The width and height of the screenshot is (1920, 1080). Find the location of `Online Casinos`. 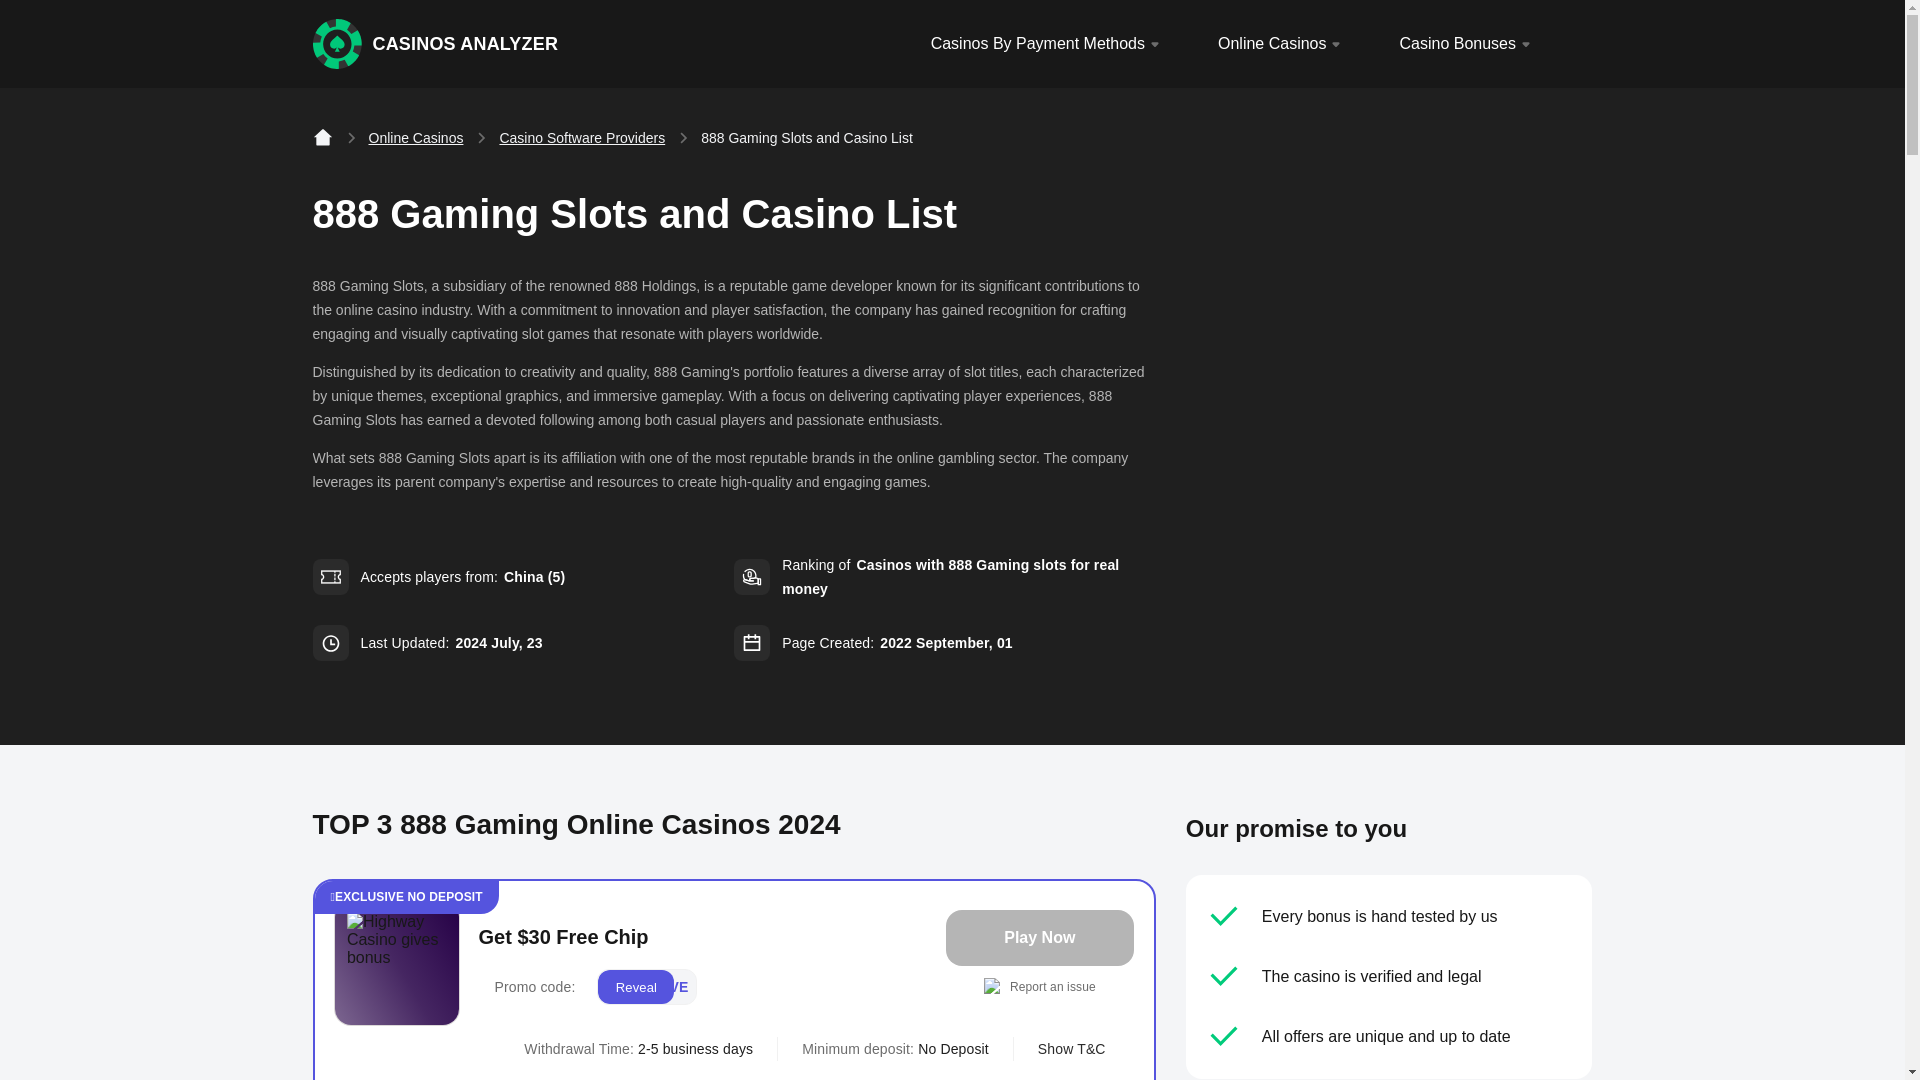

Online Casinos is located at coordinates (415, 138).